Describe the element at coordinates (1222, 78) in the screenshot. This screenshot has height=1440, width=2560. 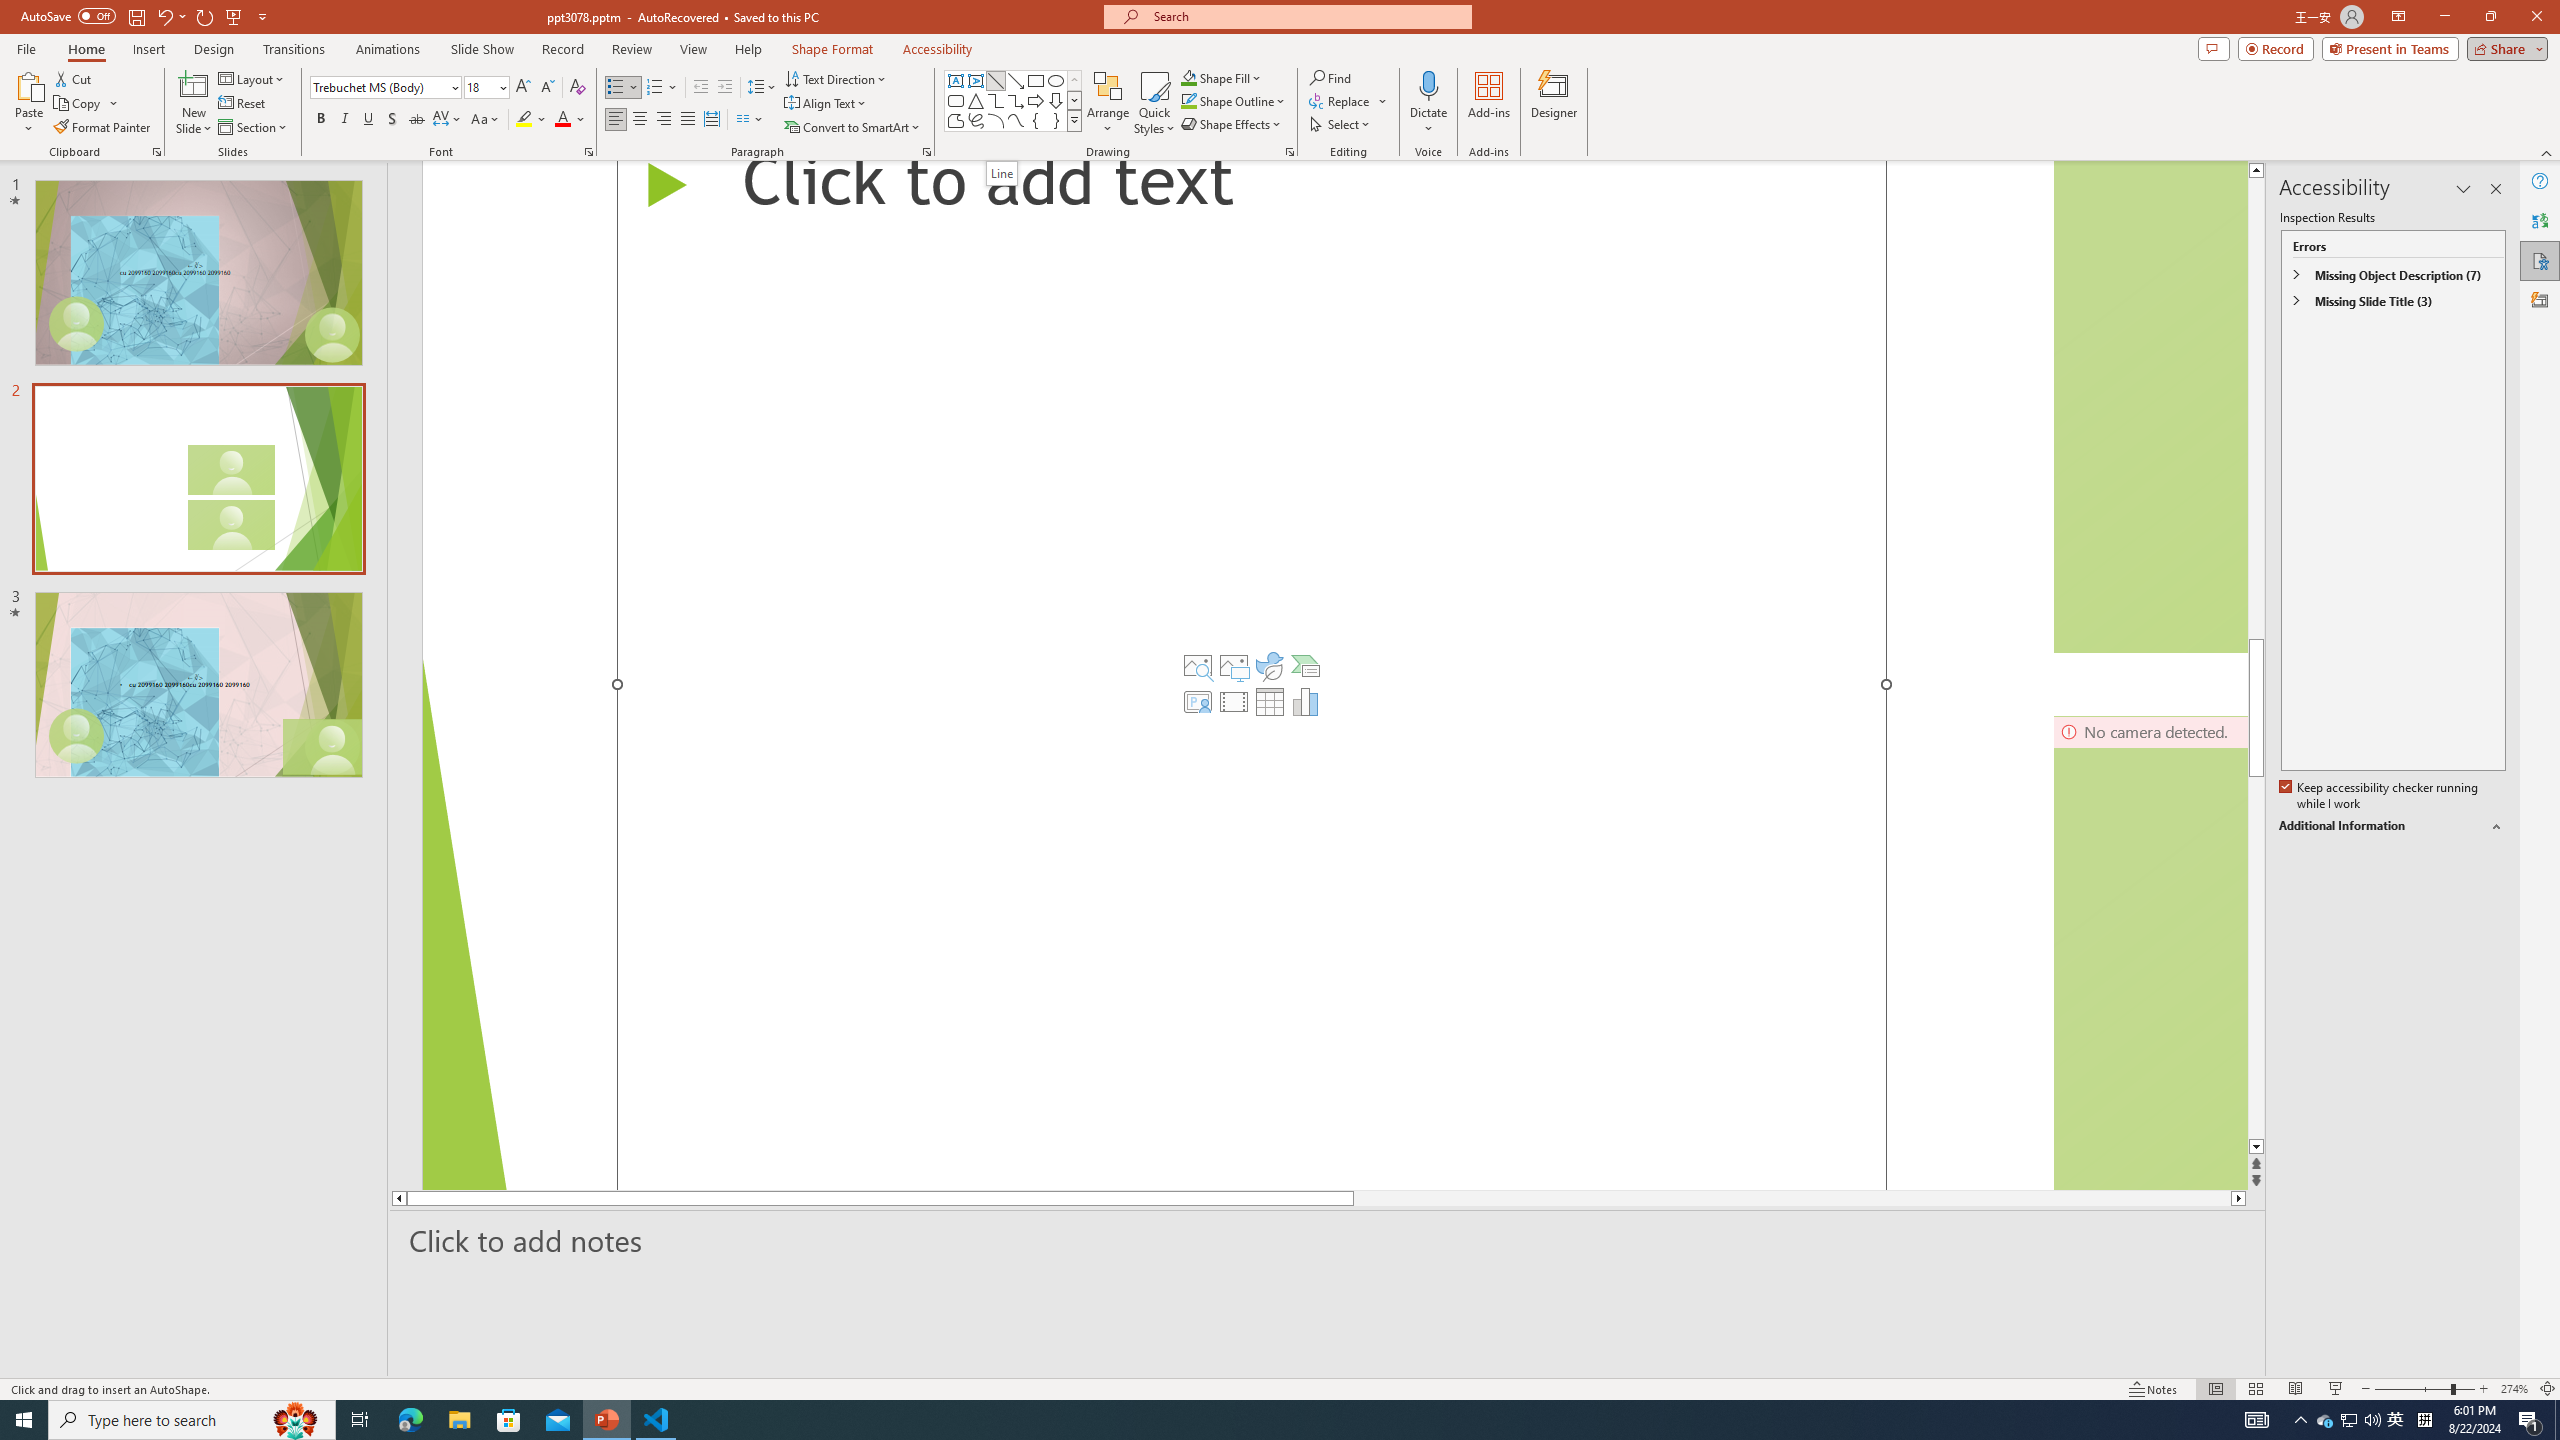
I see `Shape Fill` at that location.